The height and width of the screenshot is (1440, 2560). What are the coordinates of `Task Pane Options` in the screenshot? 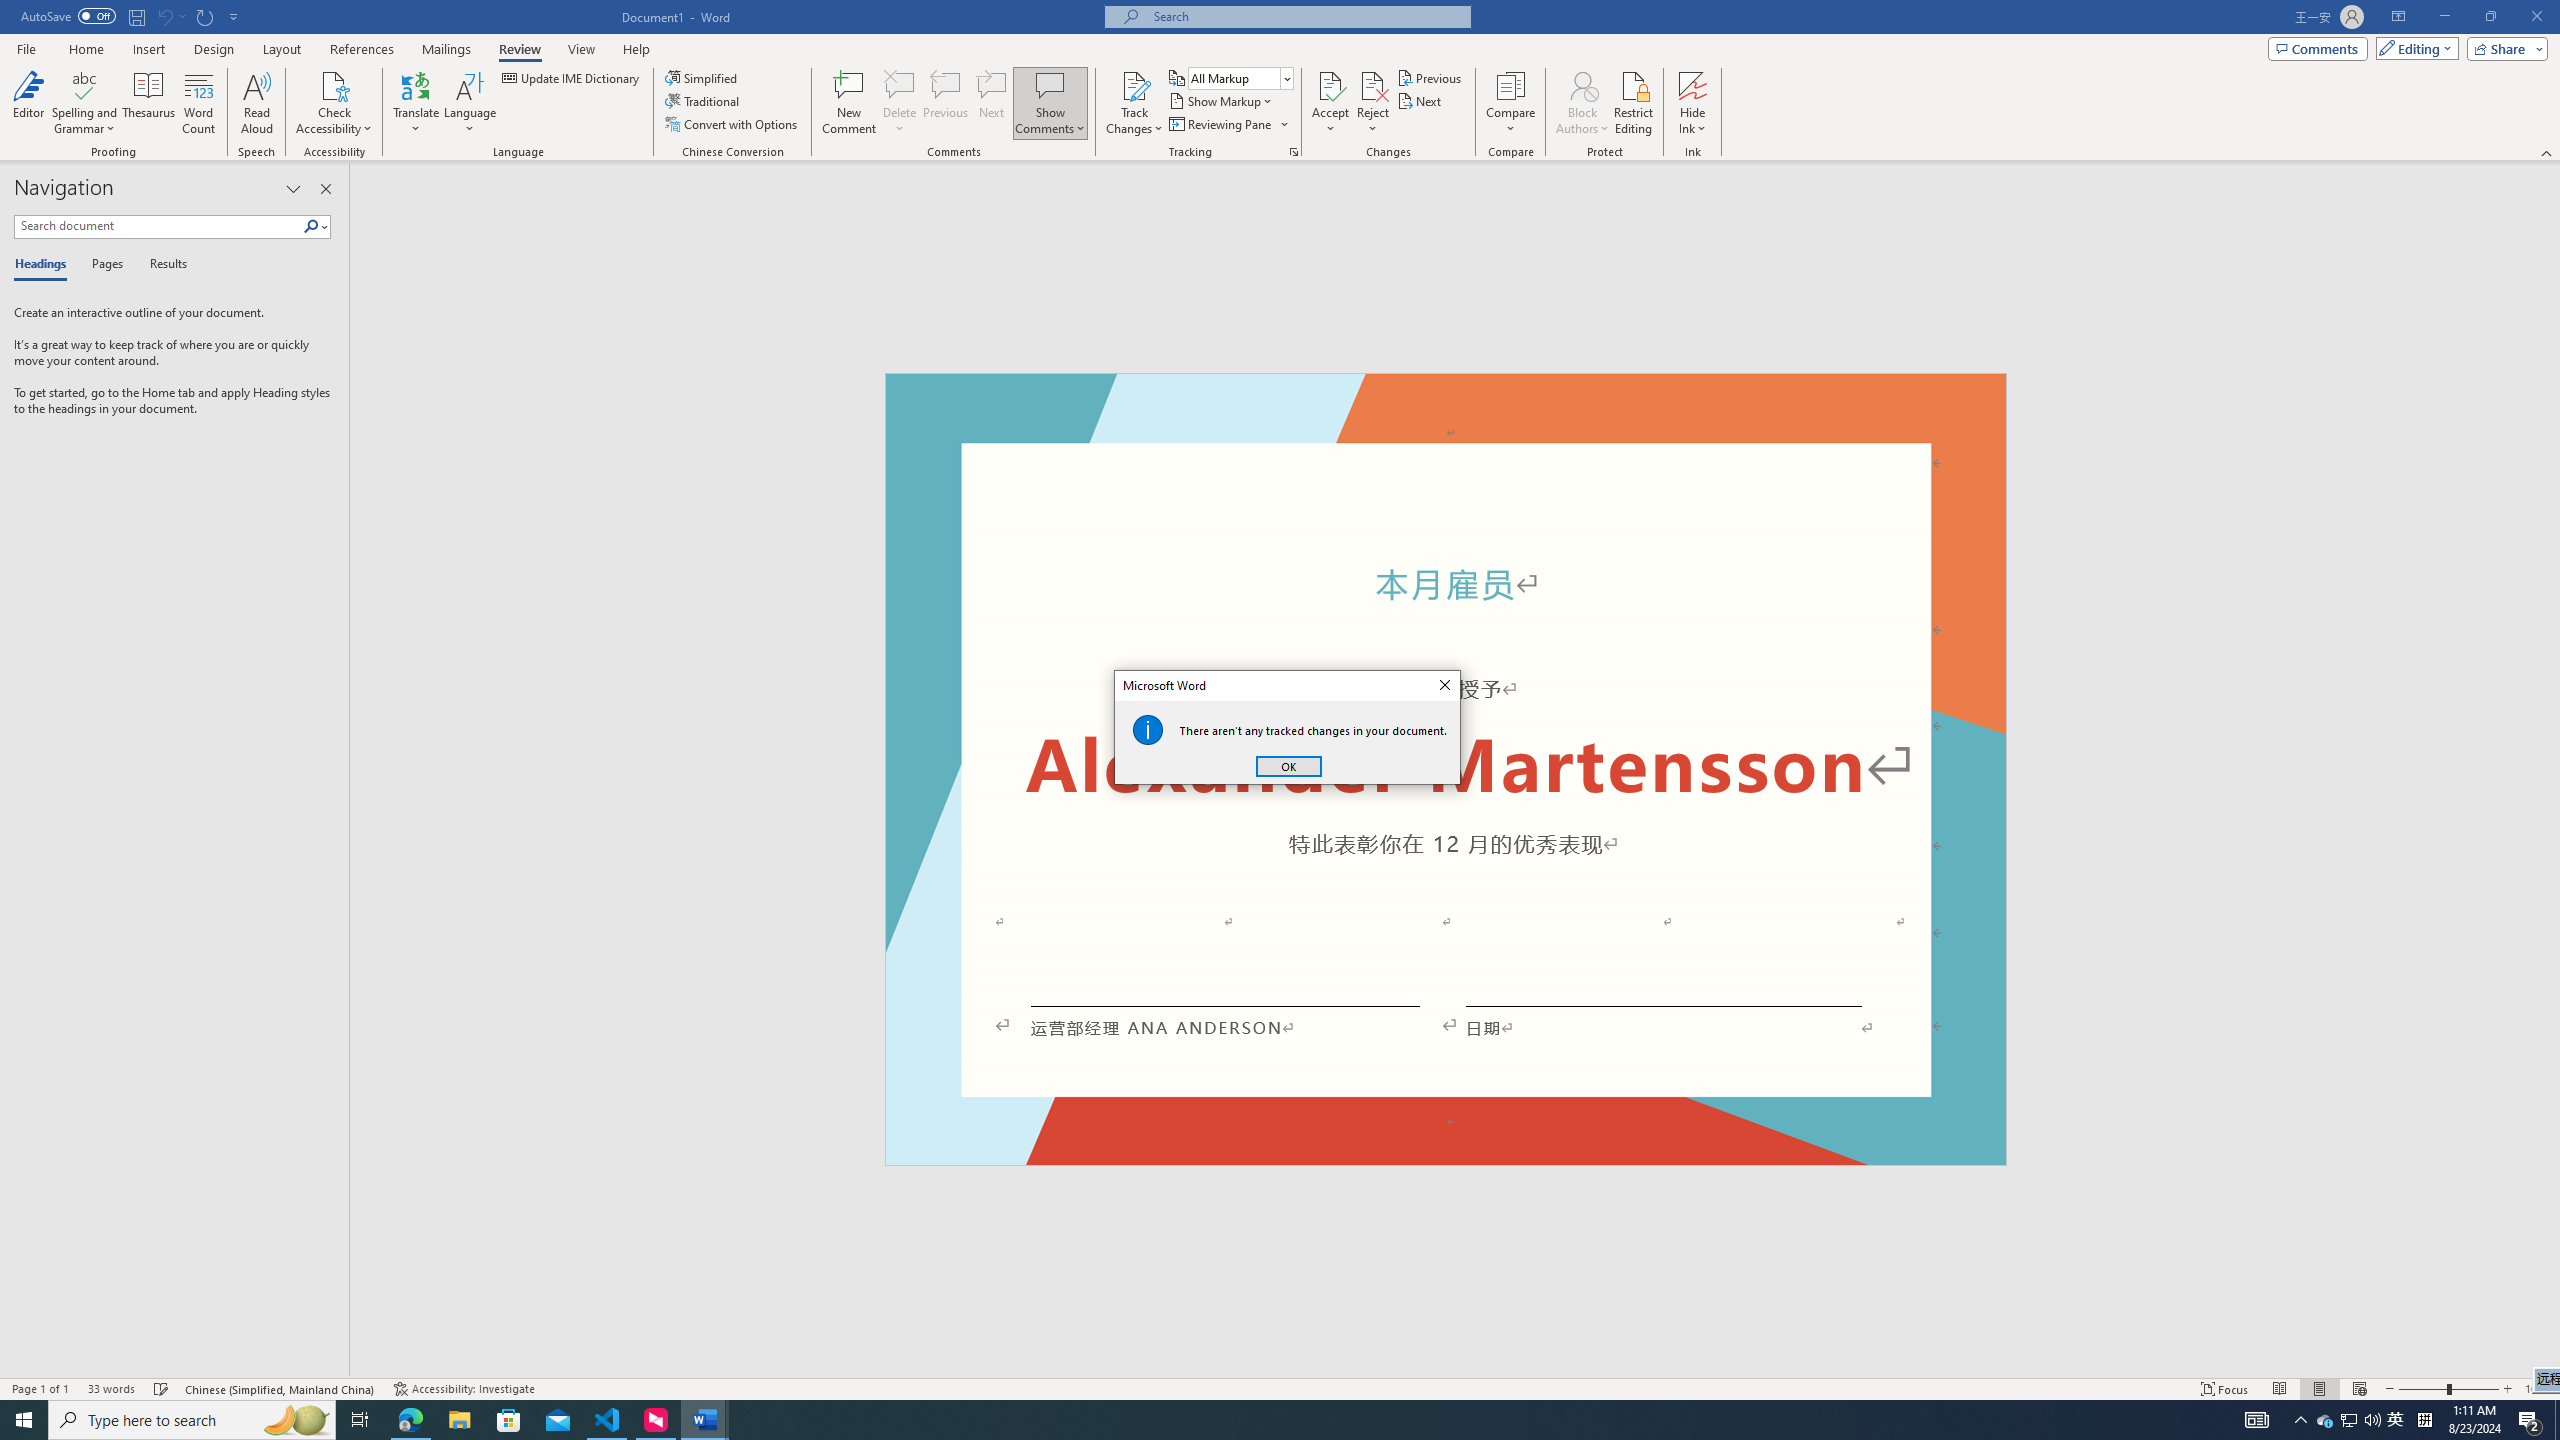 It's located at (294, 189).